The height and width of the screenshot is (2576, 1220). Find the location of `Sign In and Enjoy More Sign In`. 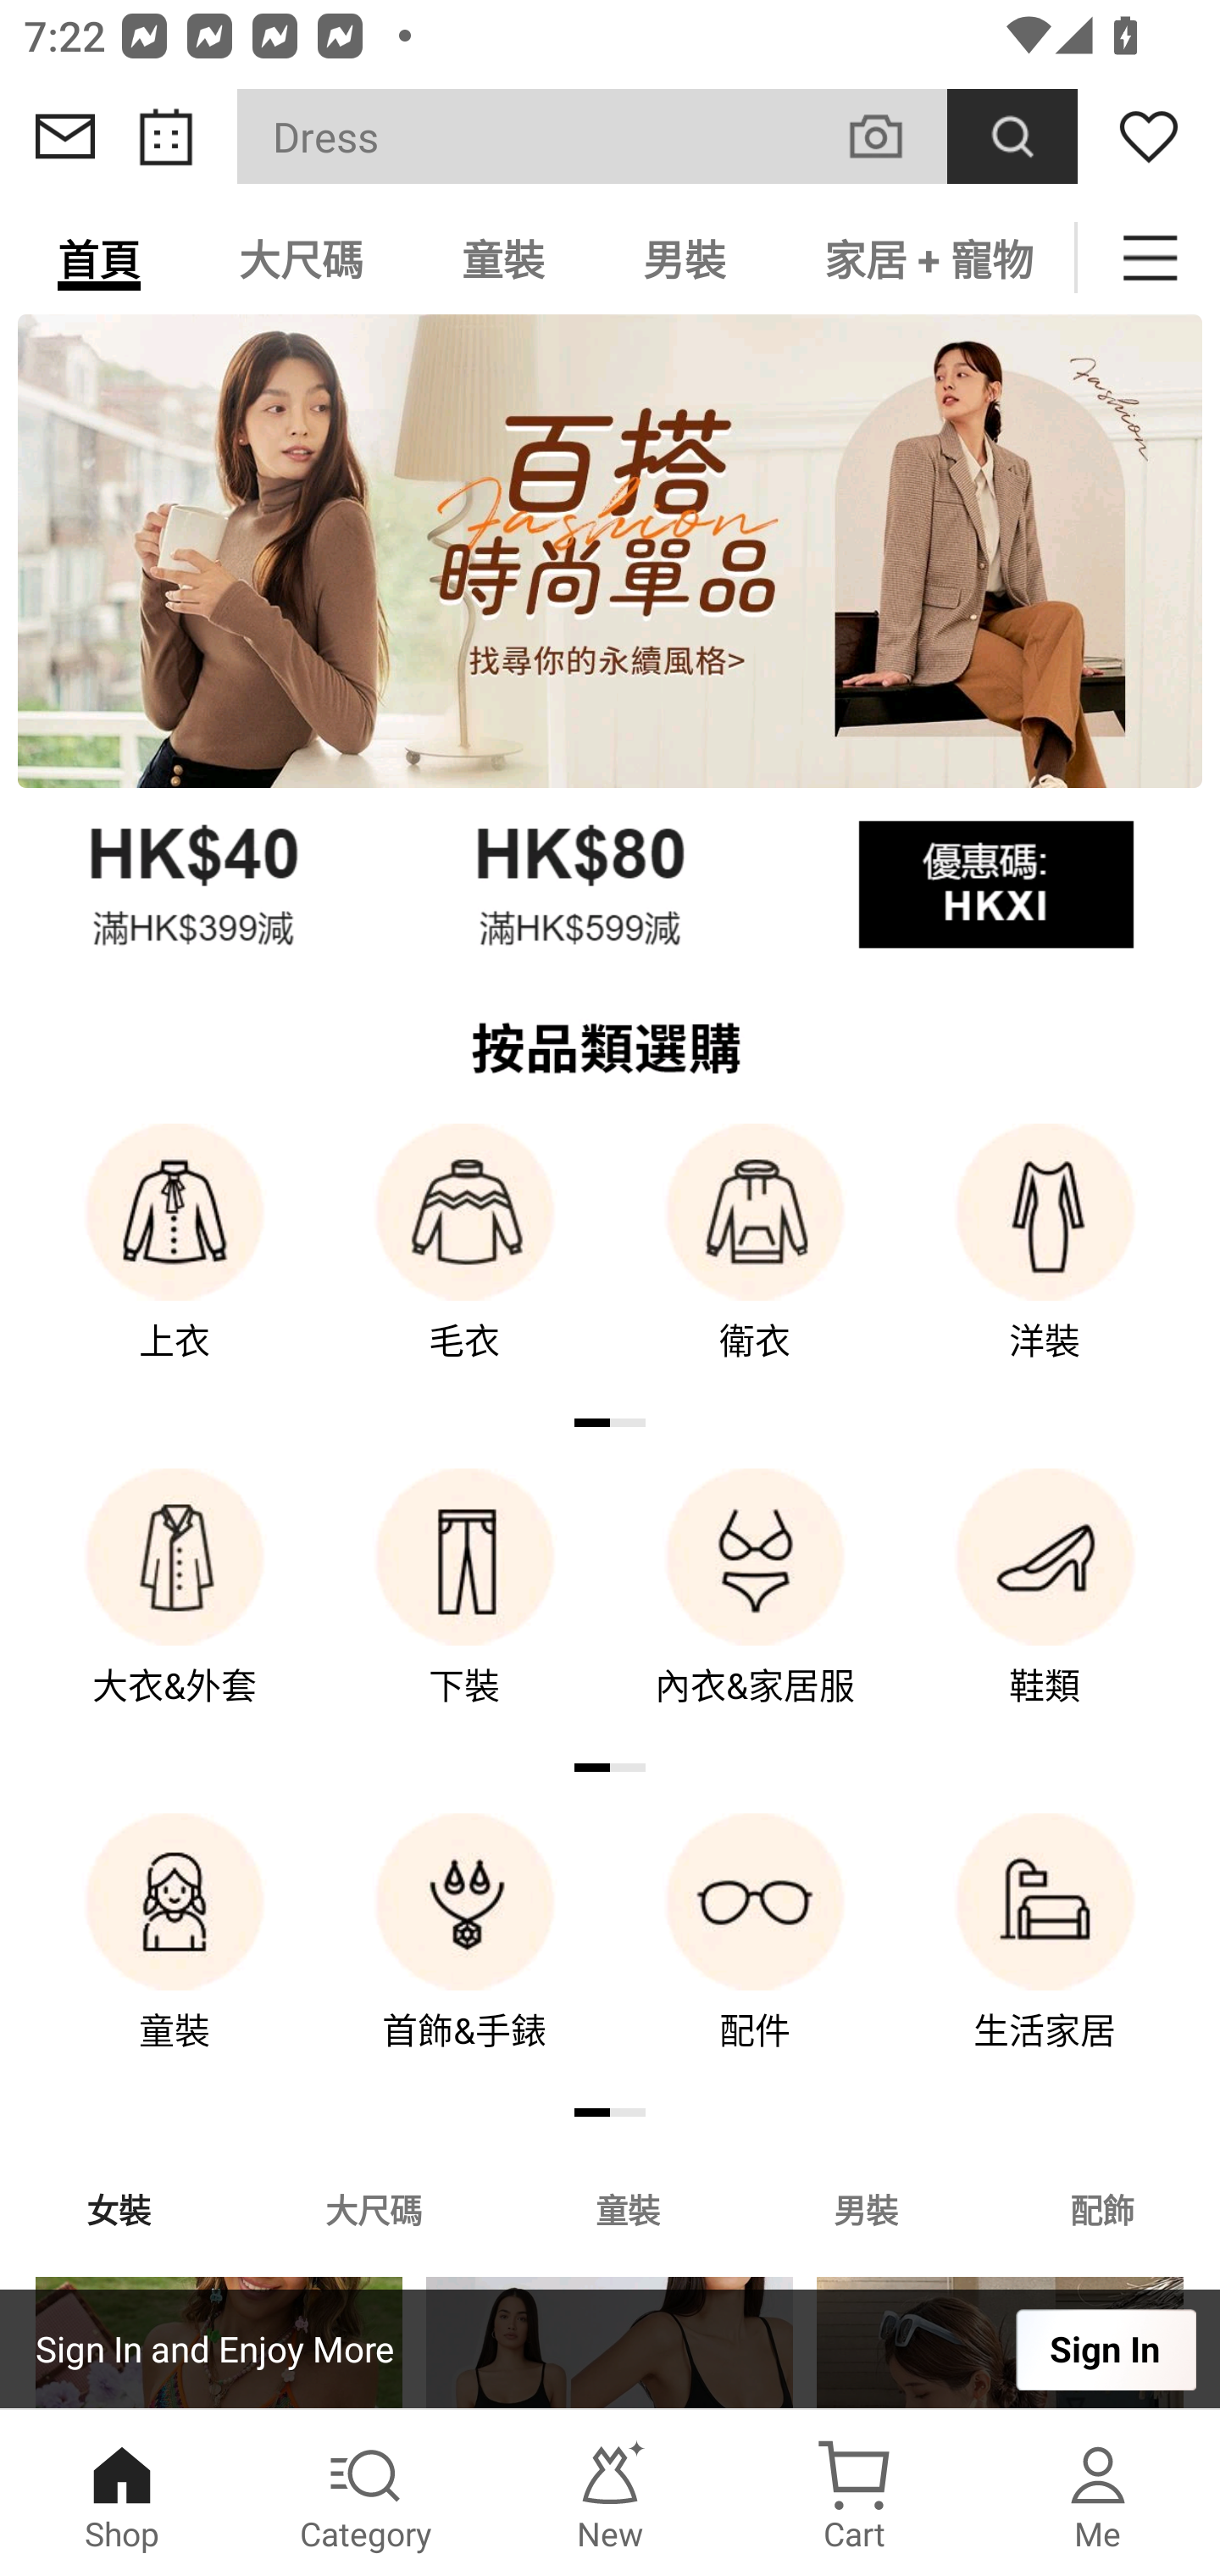

Sign In and Enjoy More Sign In is located at coordinates (610, 2349).